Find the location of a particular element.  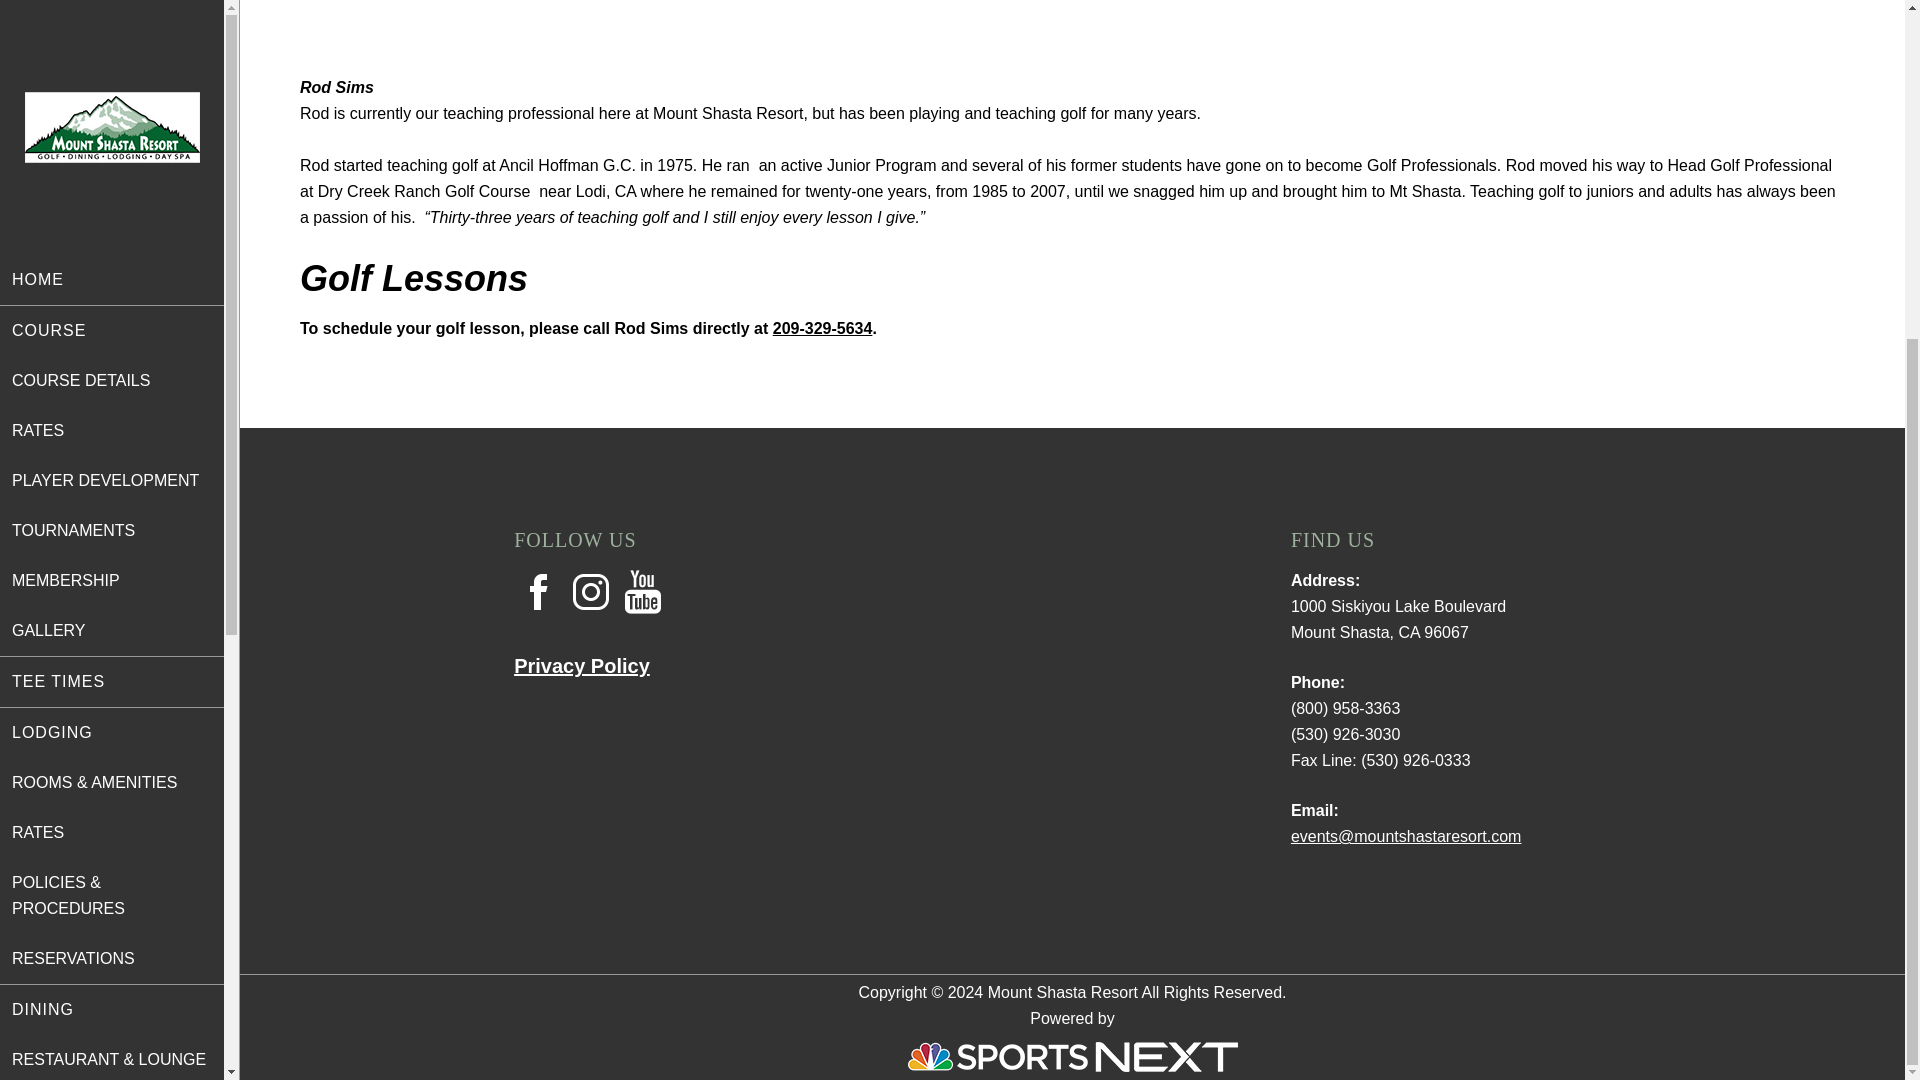

209-329-5634 is located at coordinates (823, 328).